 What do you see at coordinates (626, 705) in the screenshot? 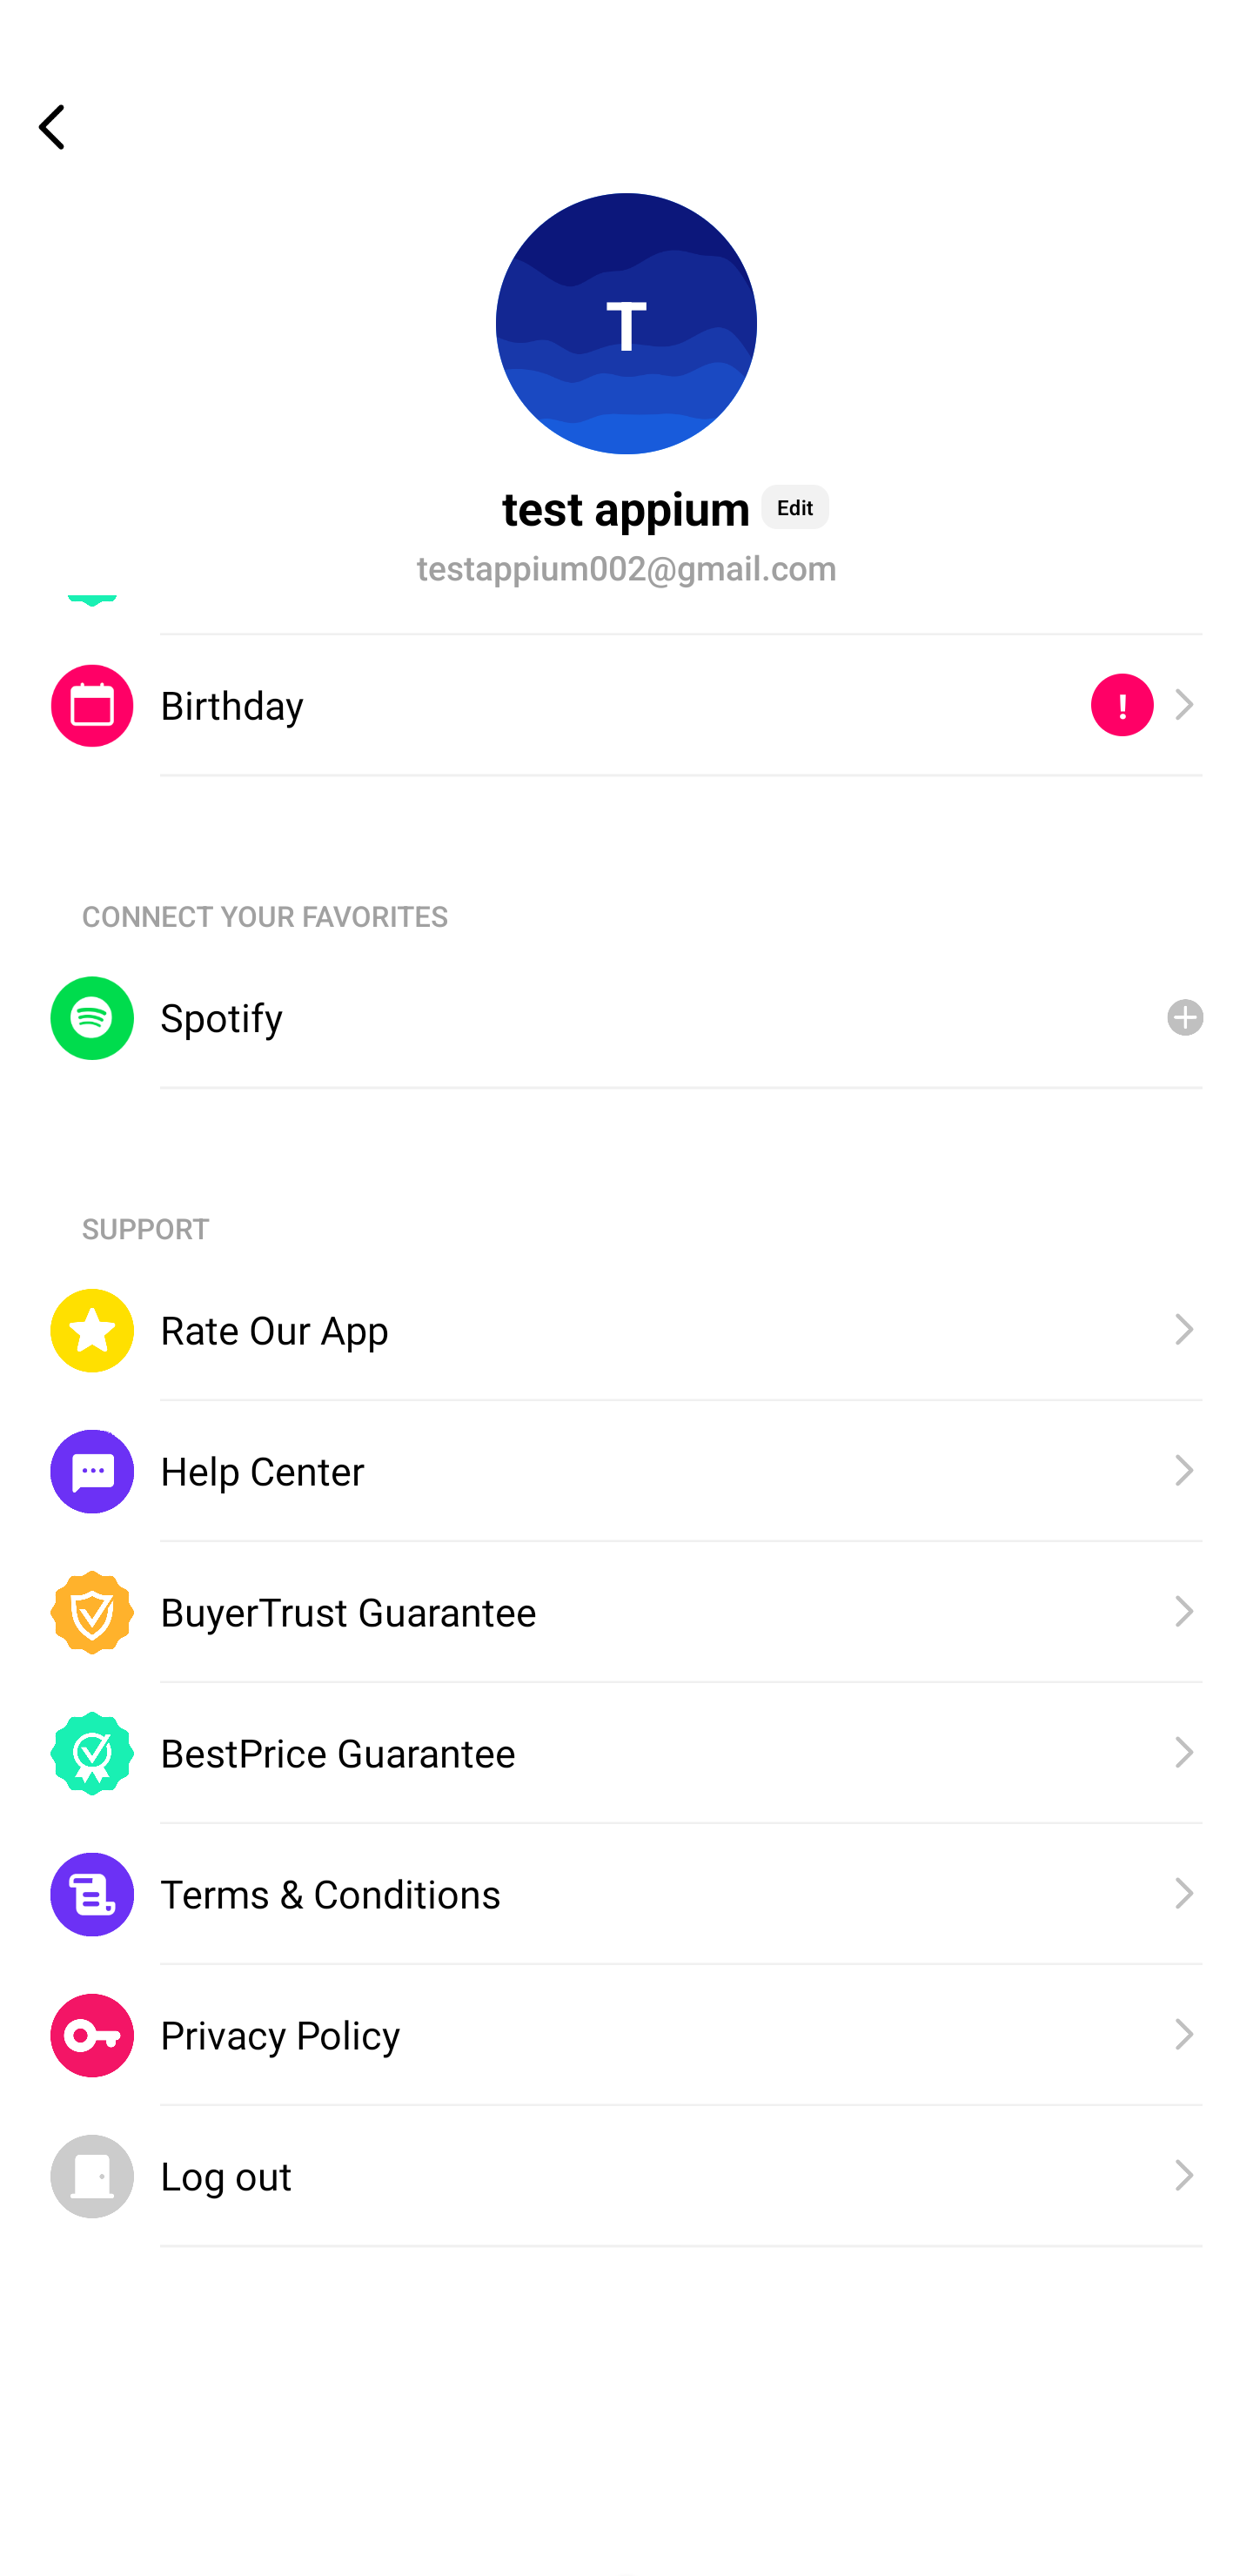
I see `Birthday,   , ! Birthday    !` at bounding box center [626, 705].